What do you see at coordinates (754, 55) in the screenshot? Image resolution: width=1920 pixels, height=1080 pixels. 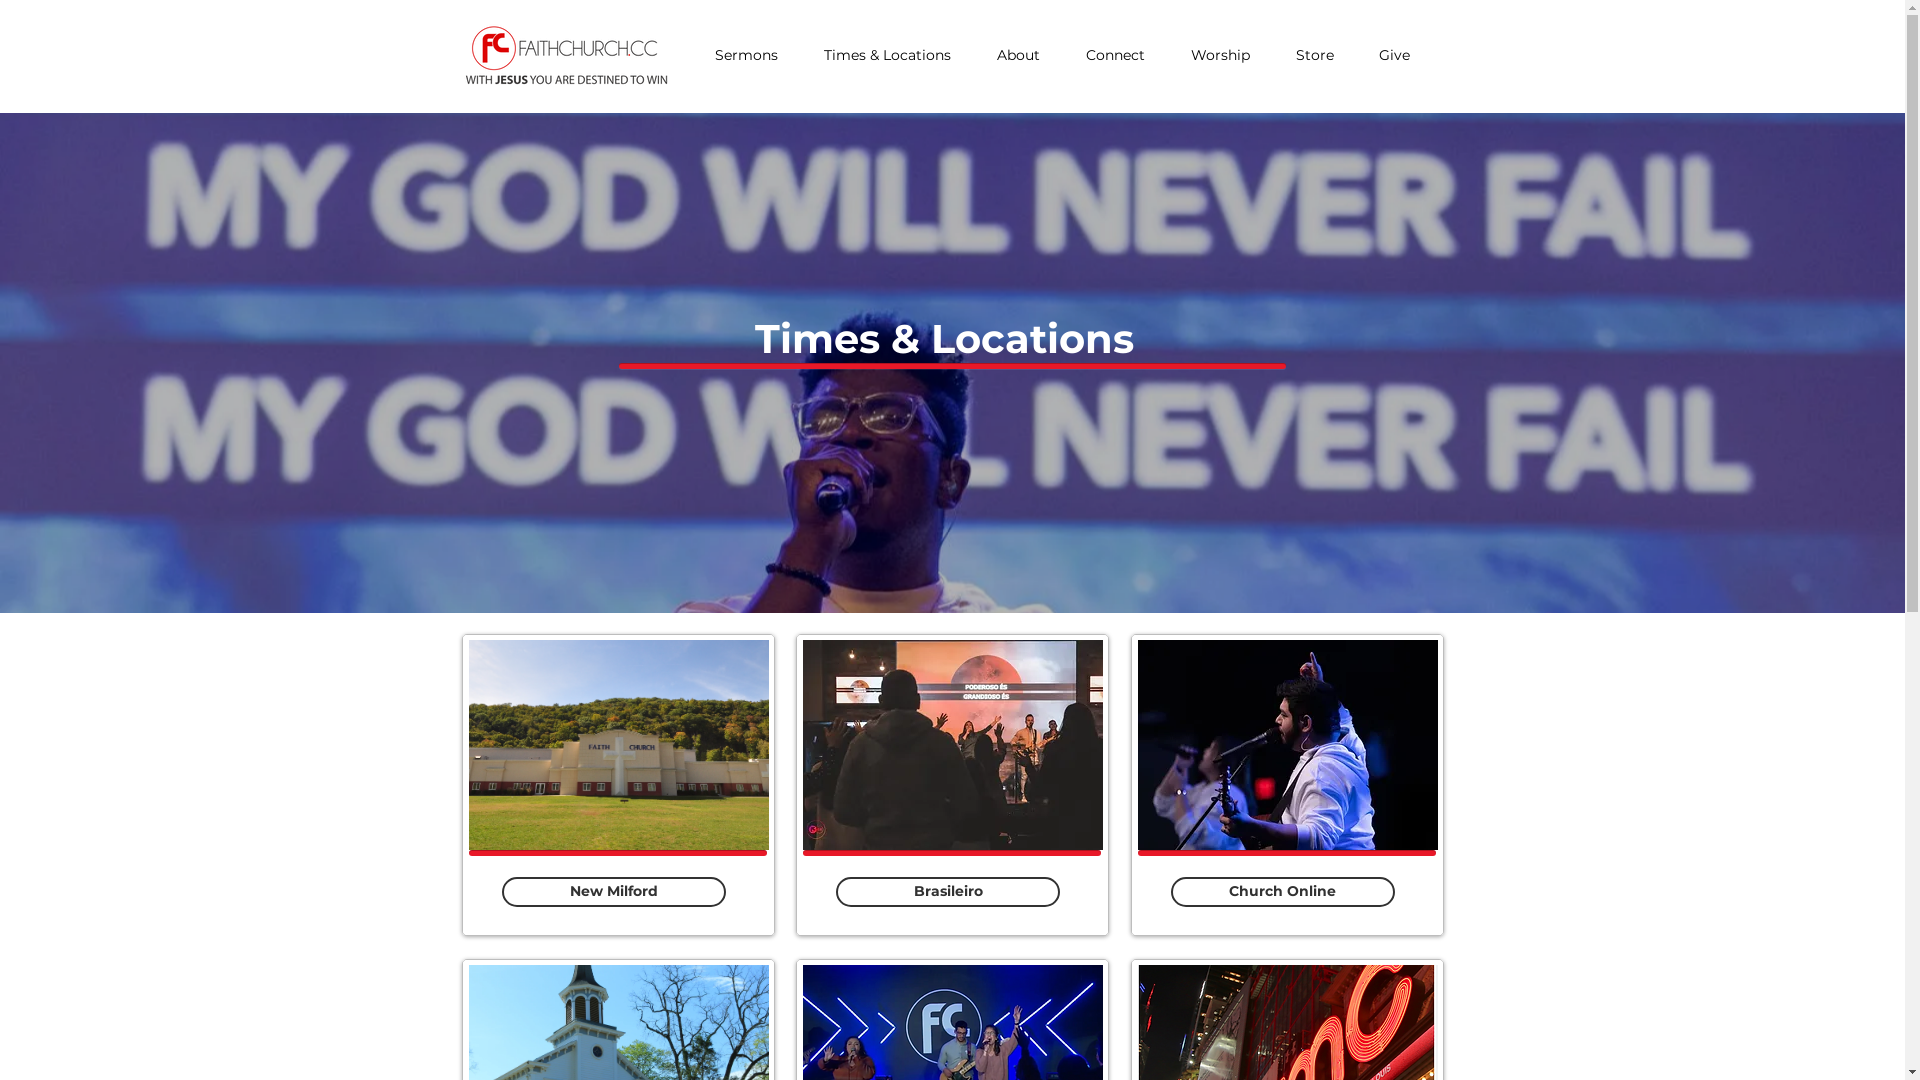 I see `Sermons` at bounding box center [754, 55].